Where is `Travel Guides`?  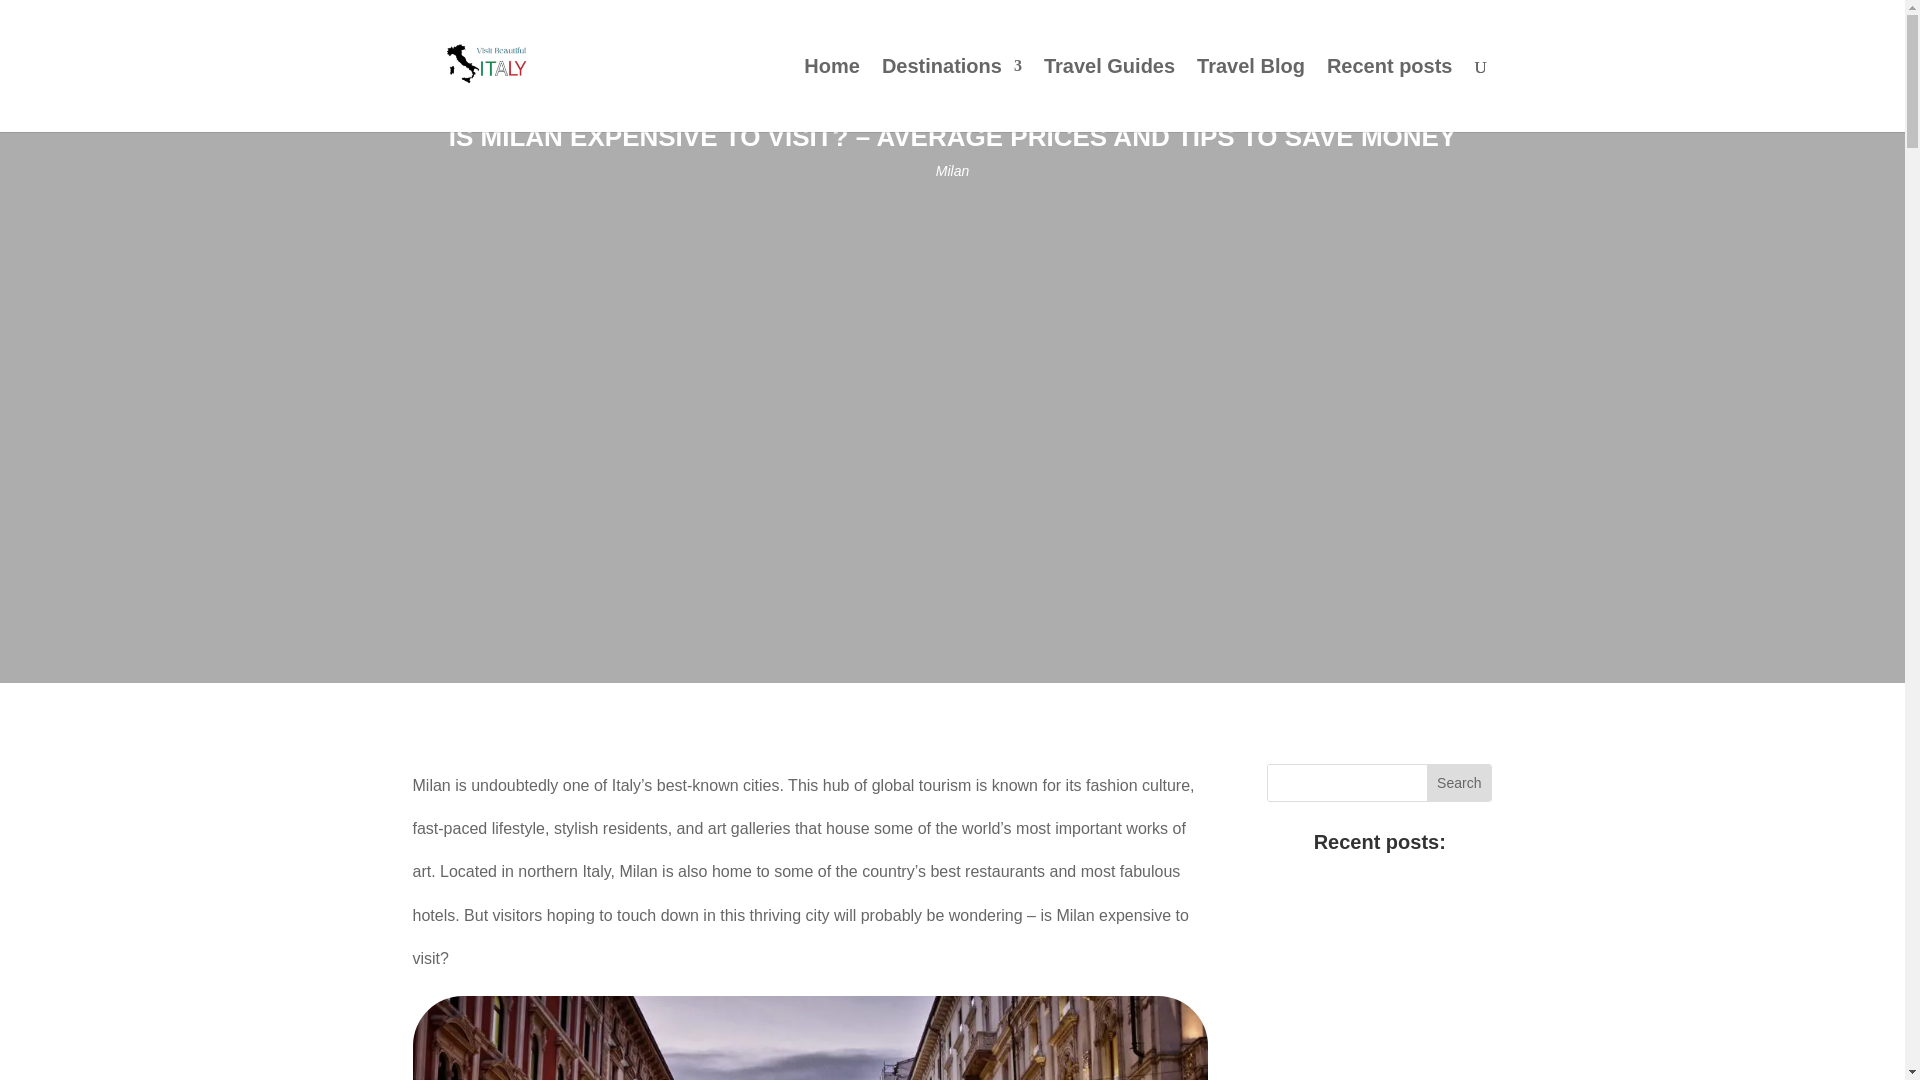
Travel Guides is located at coordinates (1110, 95).